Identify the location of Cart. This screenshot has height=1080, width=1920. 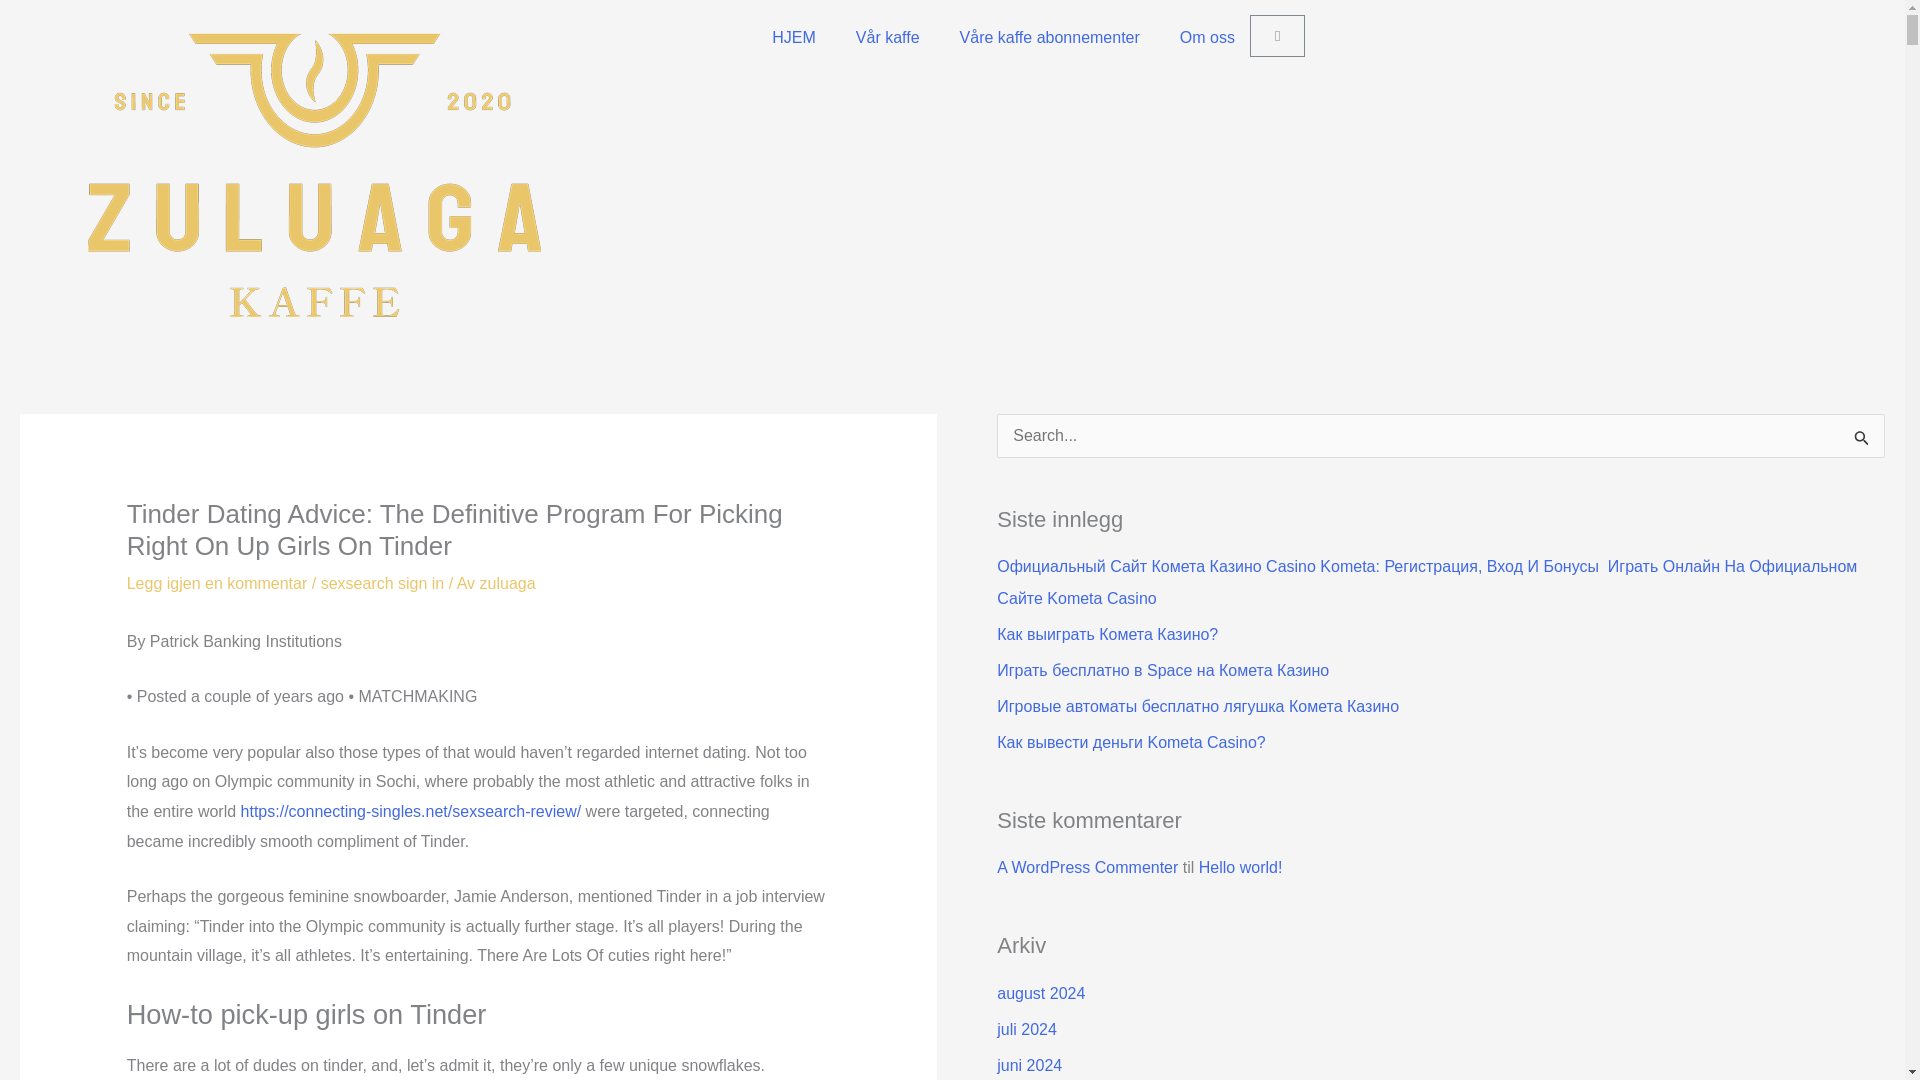
(1277, 36).